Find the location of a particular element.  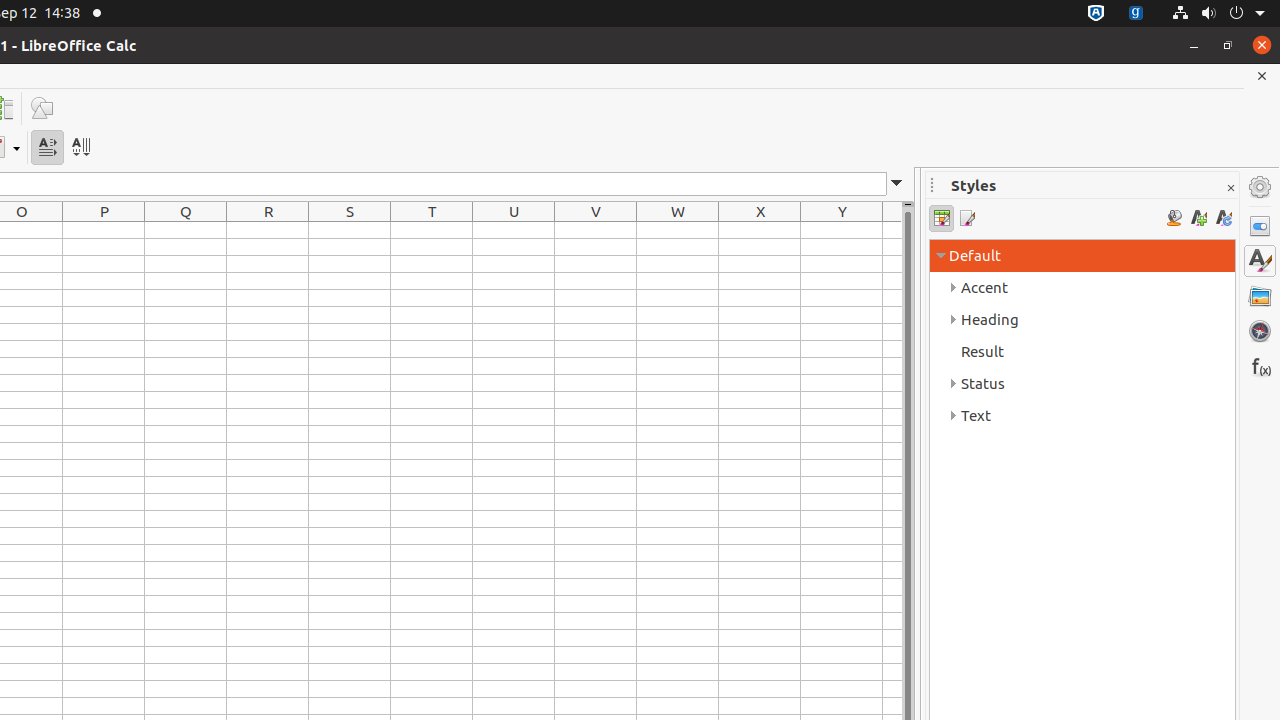

:1.72/StatusNotifierItem is located at coordinates (1096, 14).